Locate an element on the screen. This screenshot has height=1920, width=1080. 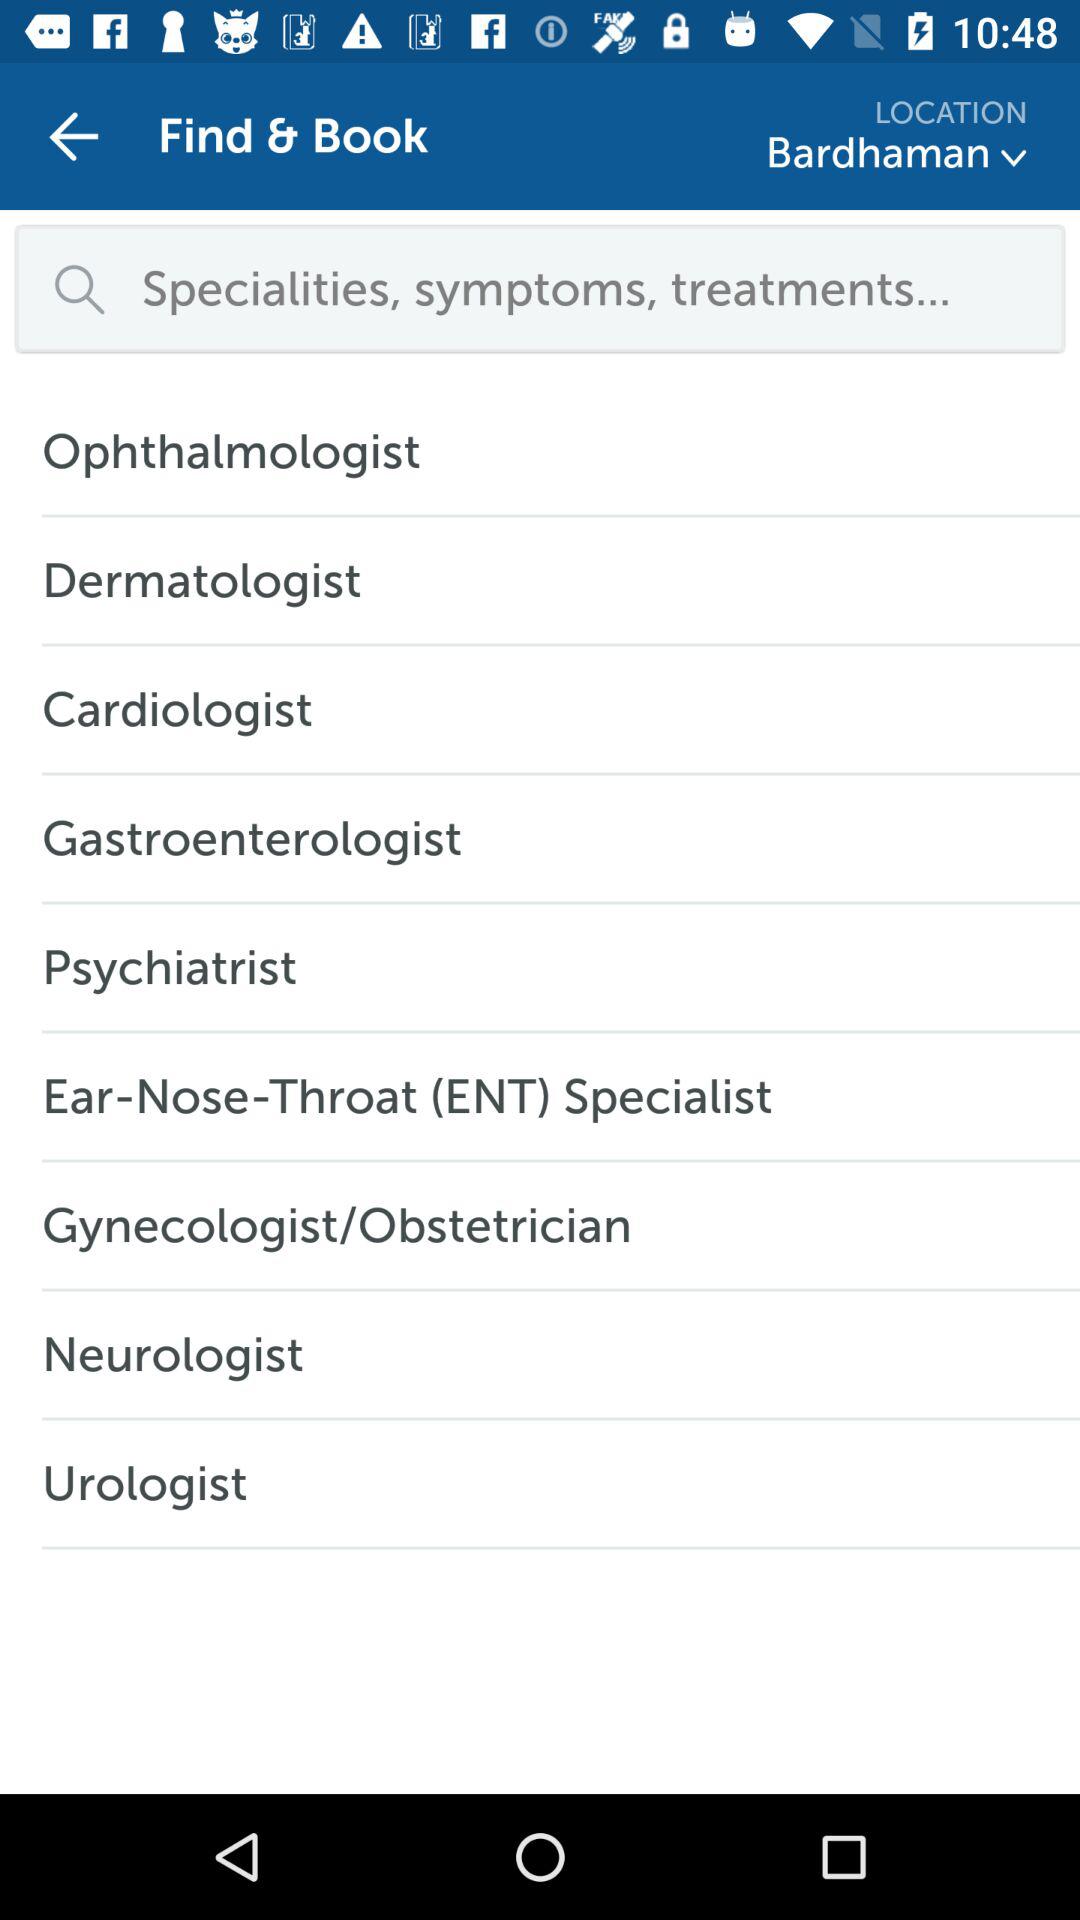
launch item above neurologist is located at coordinates (348, 1225).